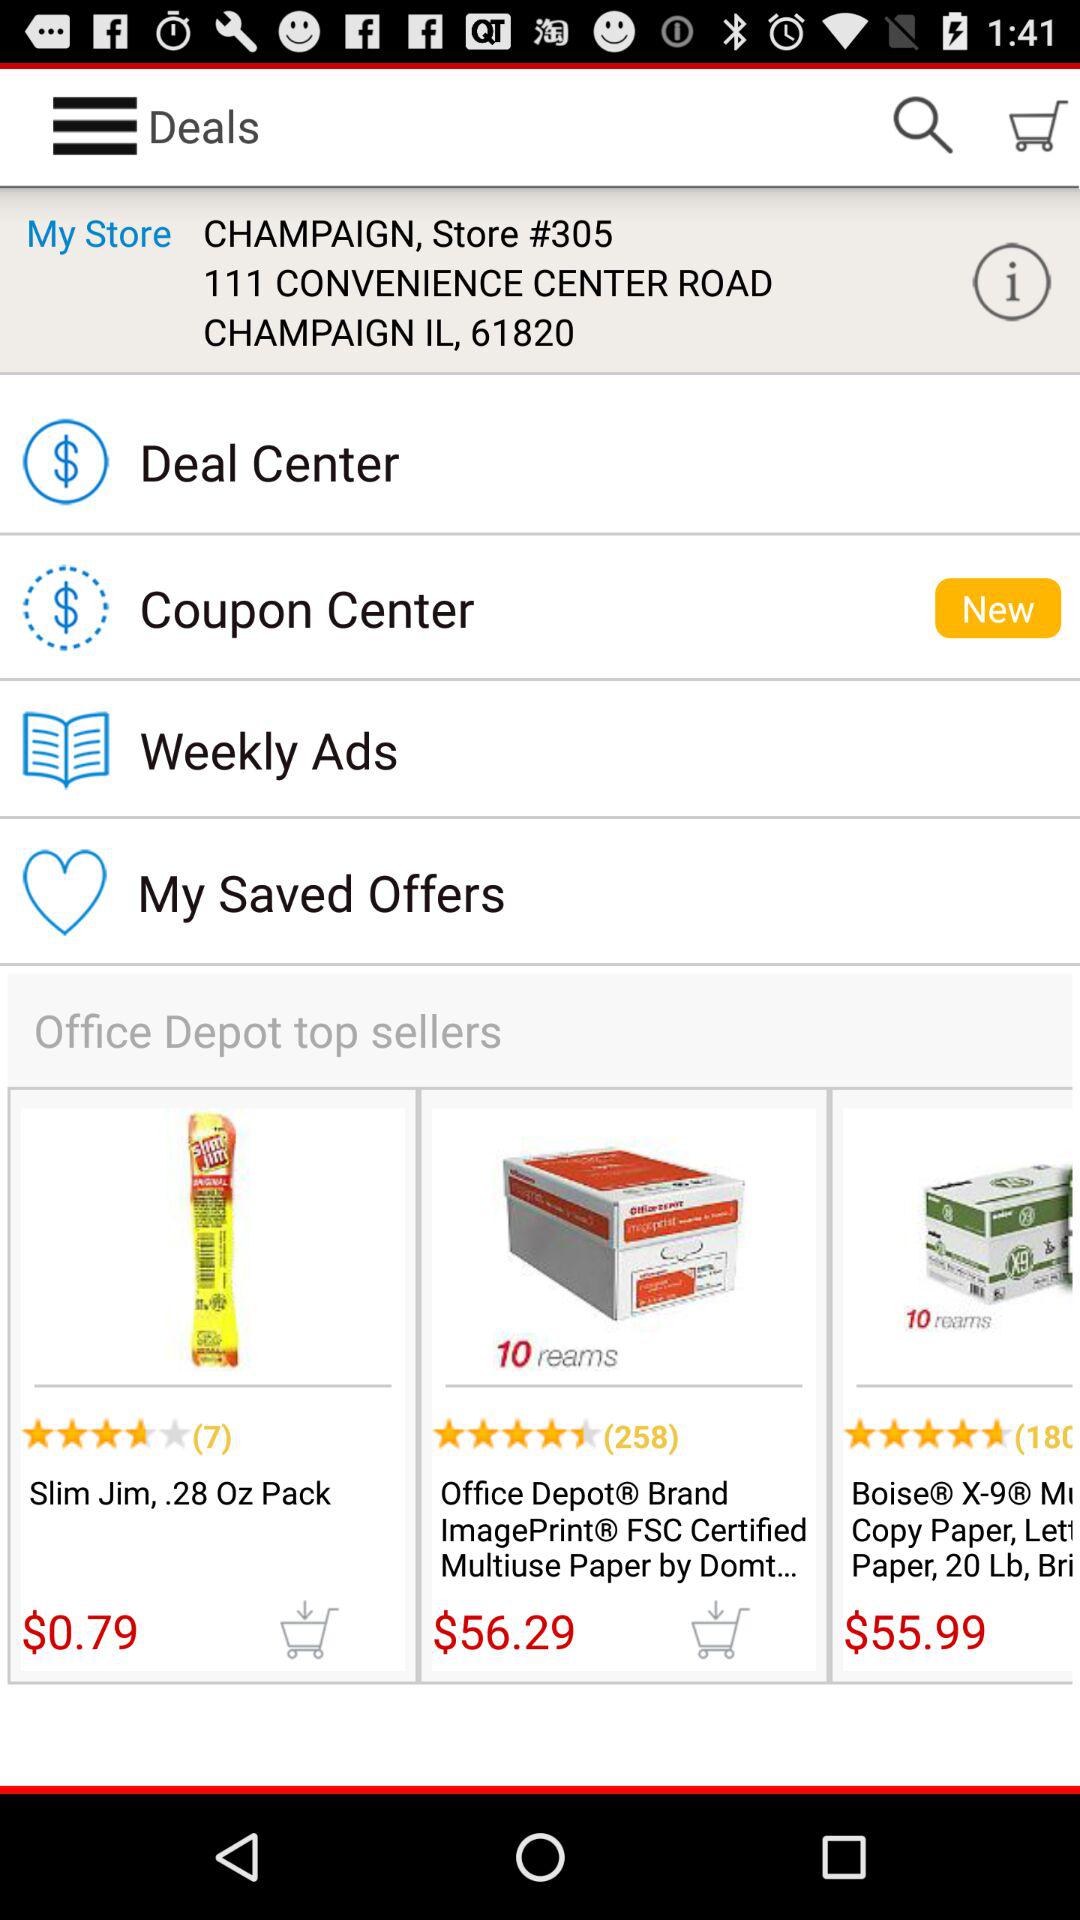 This screenshot has width=1080, height=1920. Describe the element at coordinates (1011, 282) in the screenshot. I see `help` at that location.